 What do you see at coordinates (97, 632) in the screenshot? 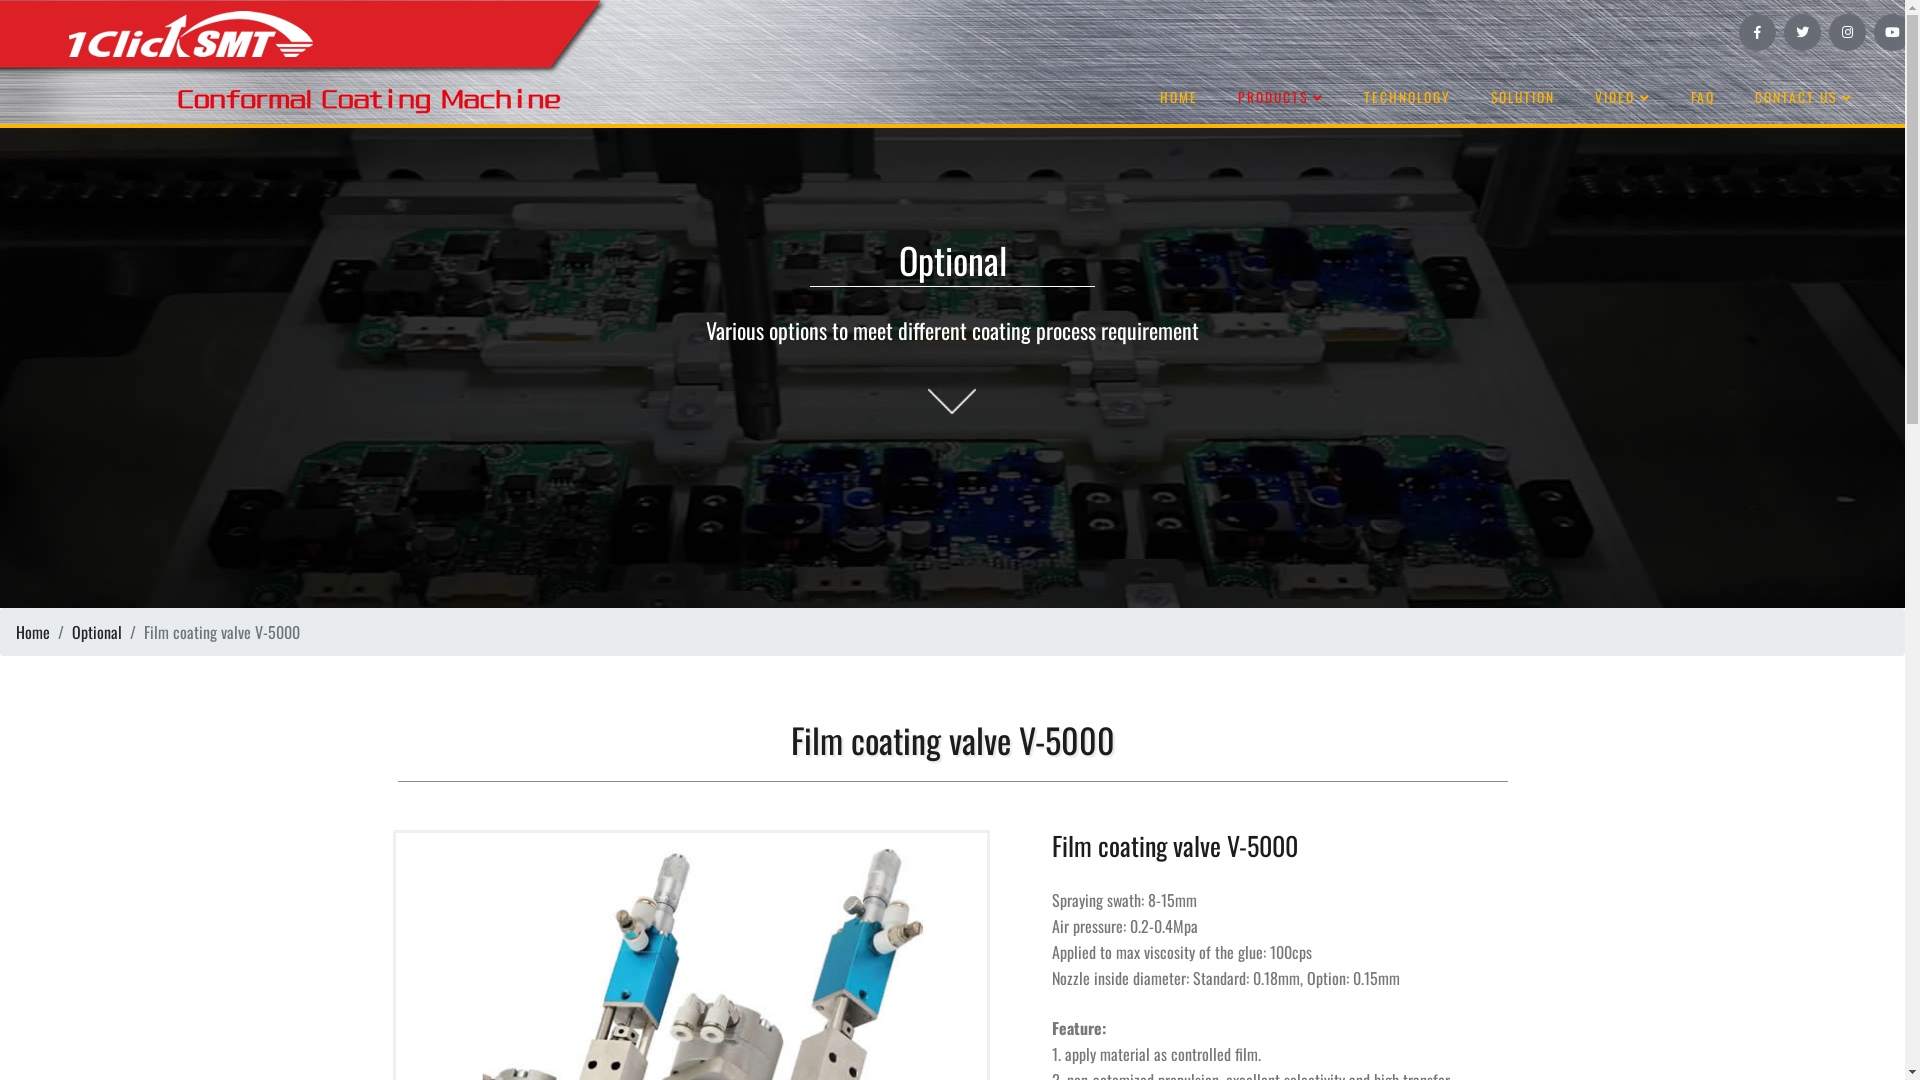
I see `Optional` at bounding box center [97, 632].